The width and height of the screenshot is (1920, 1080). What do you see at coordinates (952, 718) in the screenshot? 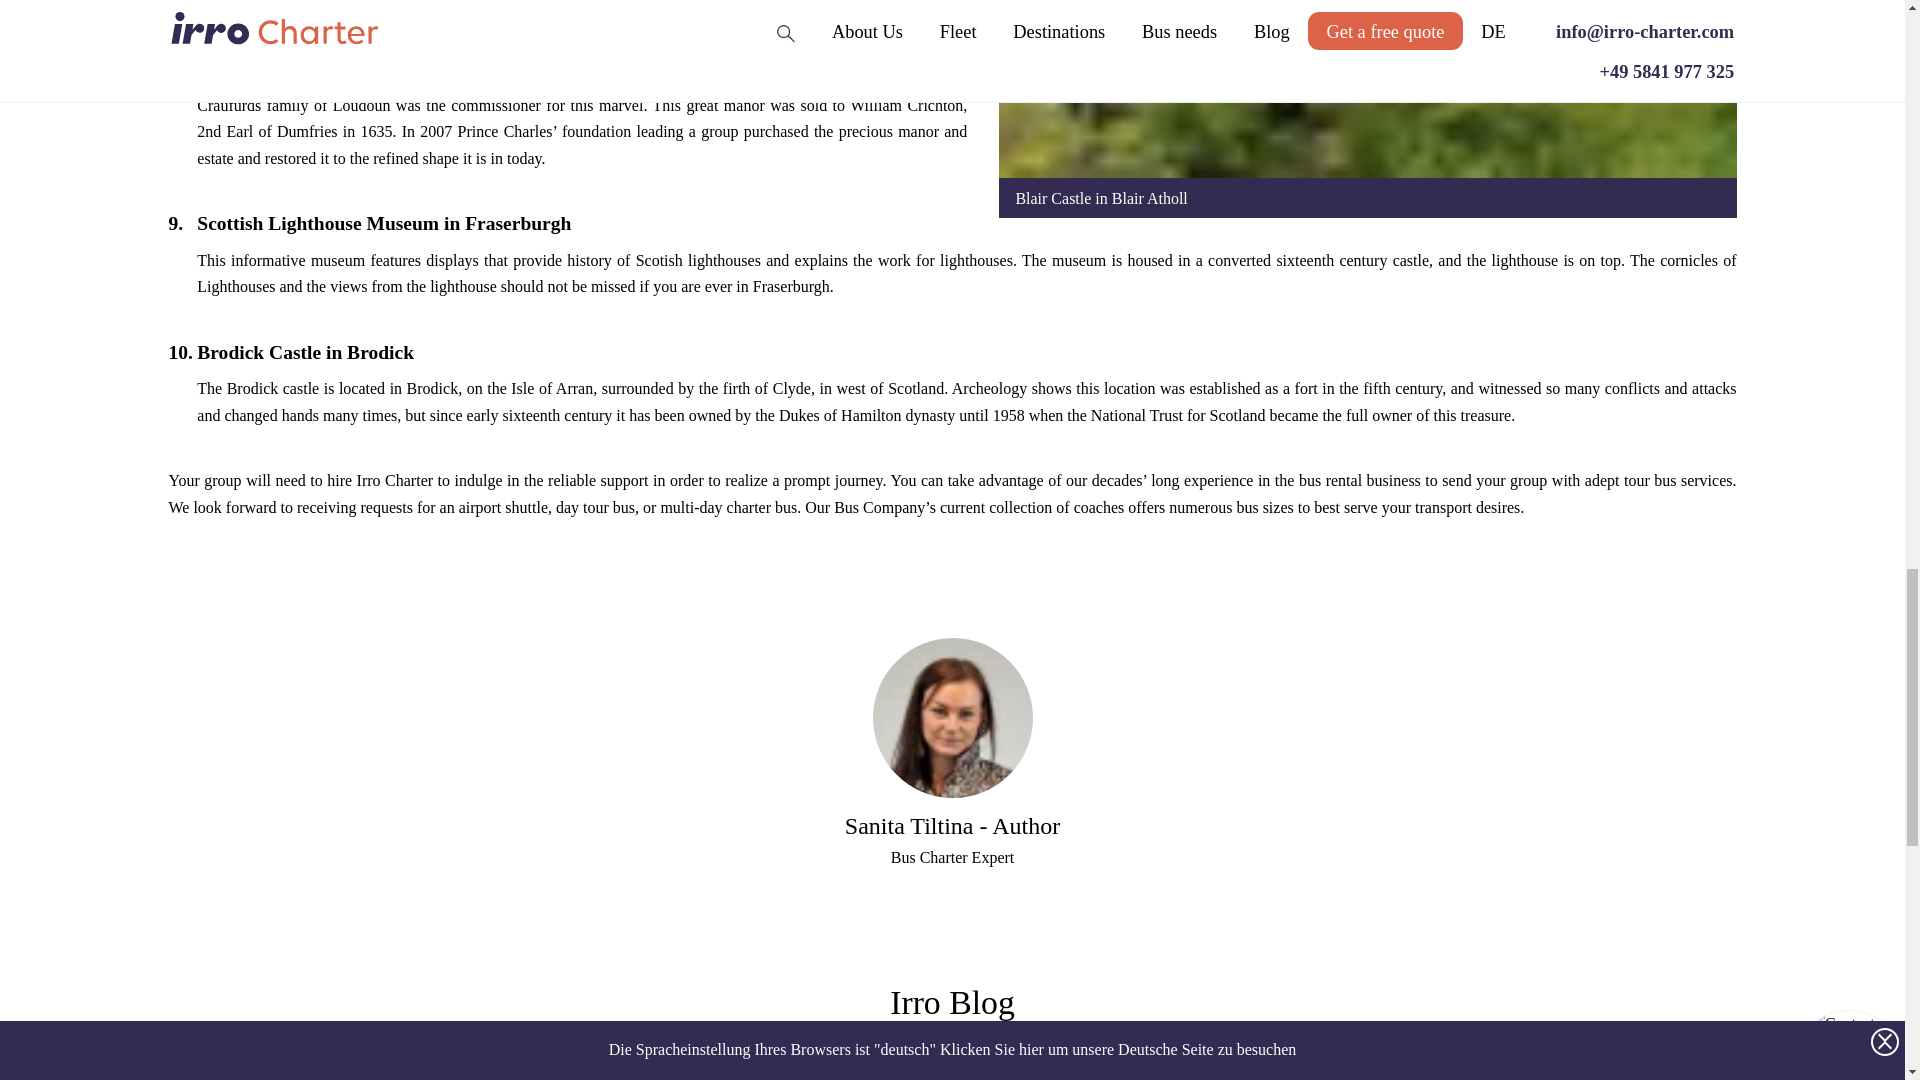
I see `Sanita Tiltina` at bounding box center [952, 718].